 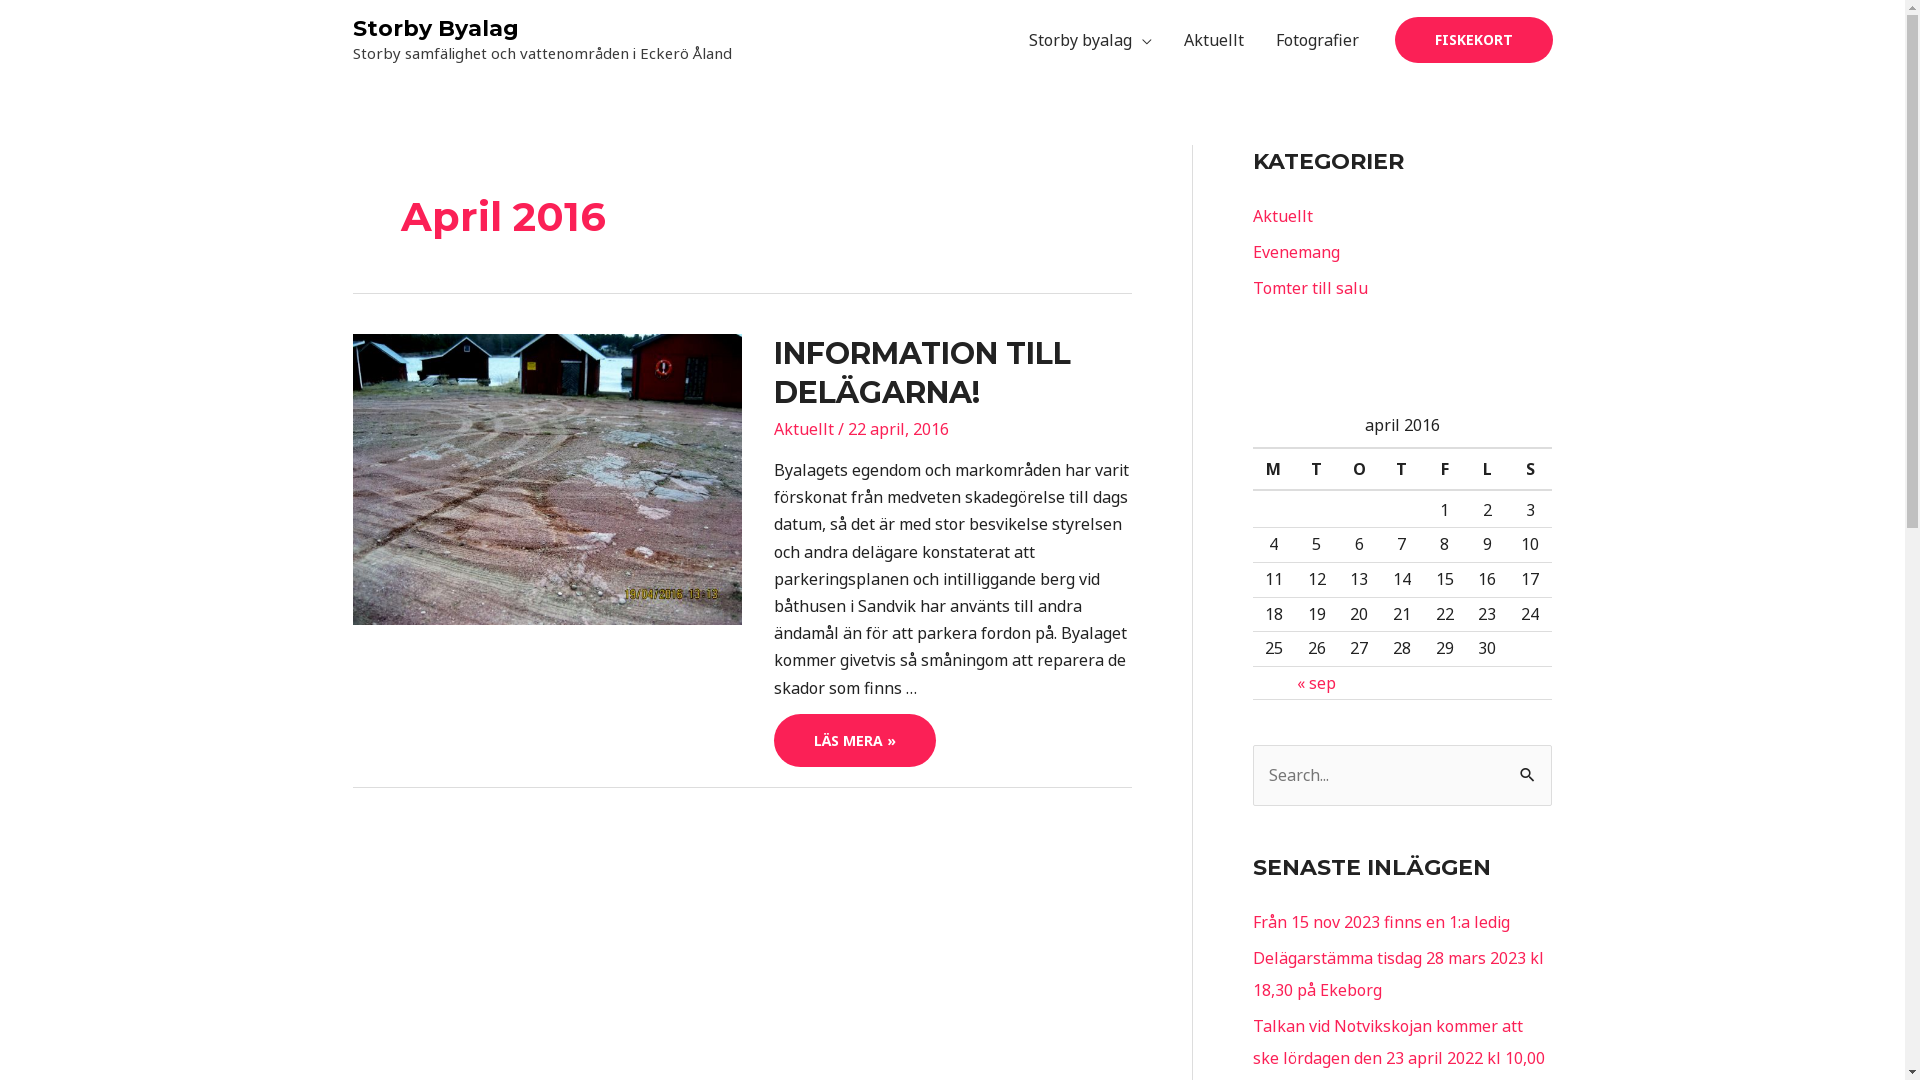 I want to click on Tomter till salu, so click(x=1310, y=288).